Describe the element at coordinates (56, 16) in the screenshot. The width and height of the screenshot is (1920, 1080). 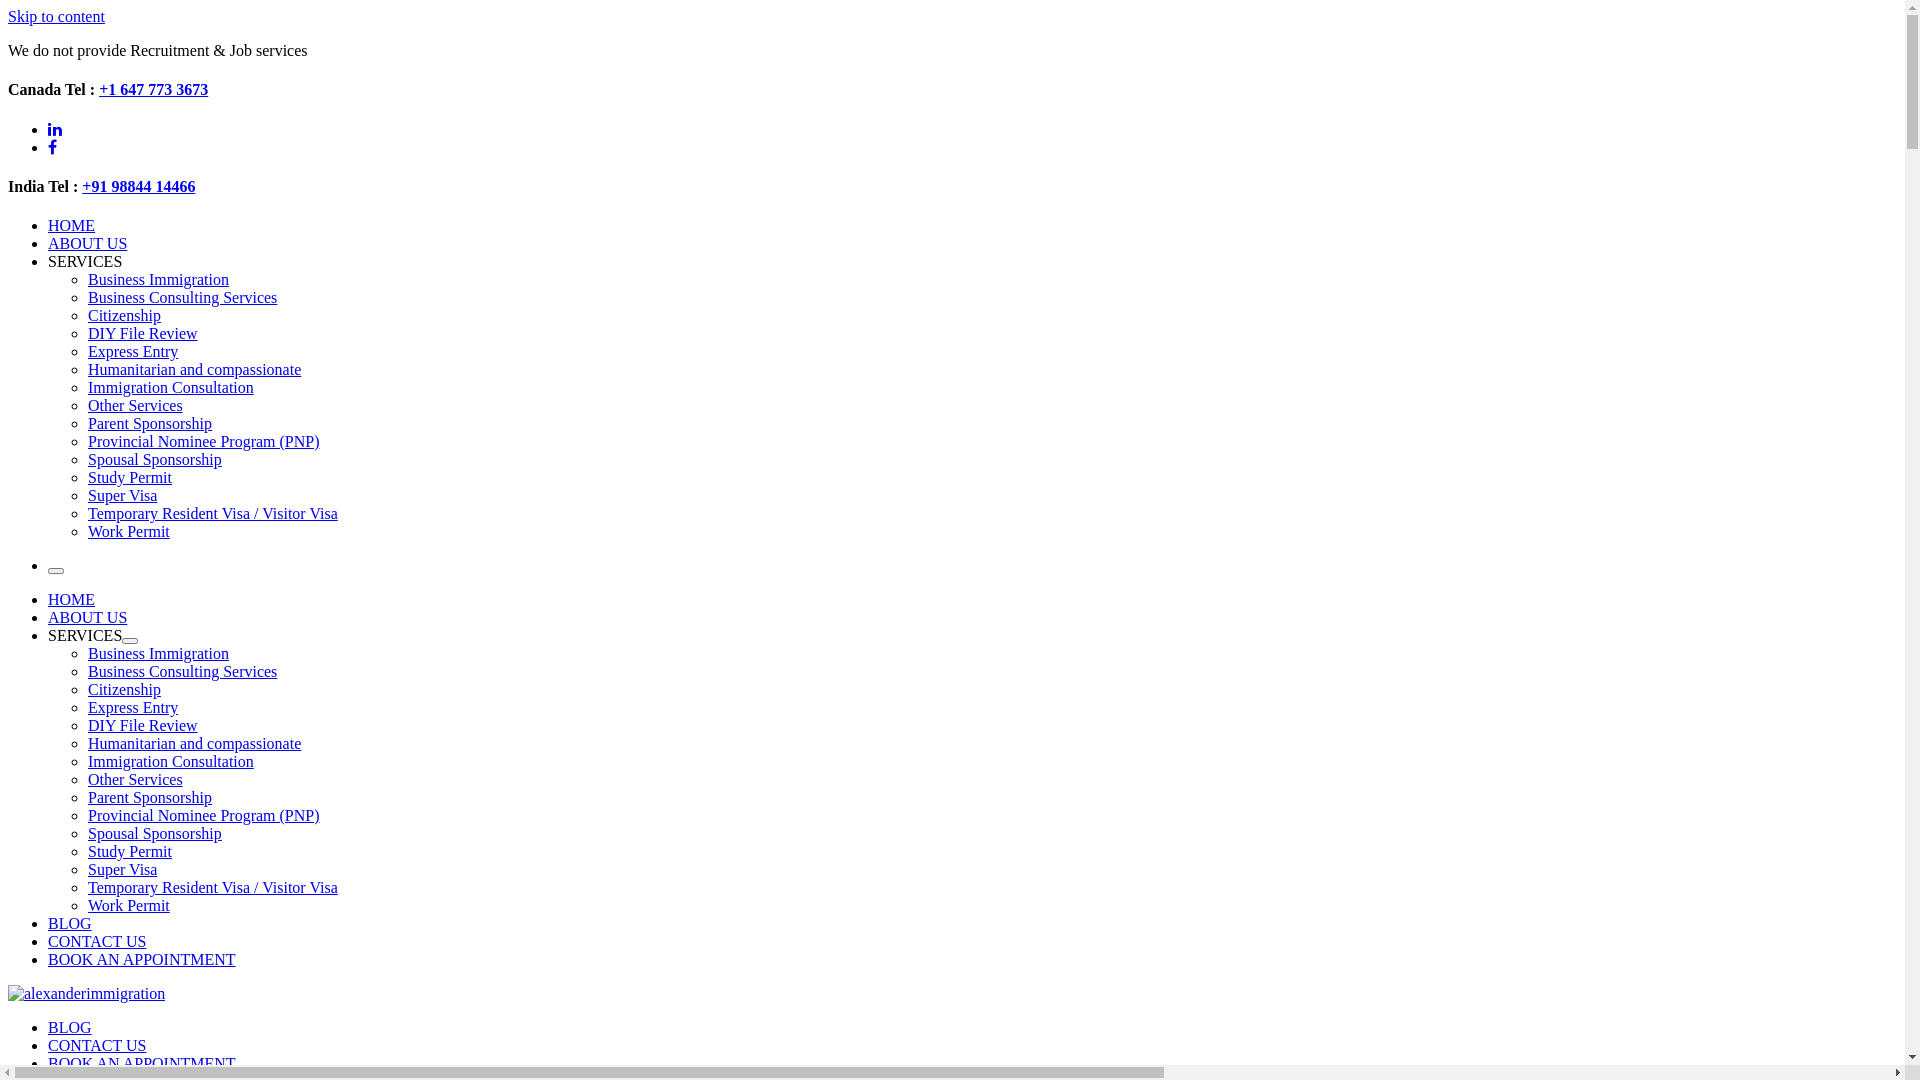
I see `Skip to content` at that location.